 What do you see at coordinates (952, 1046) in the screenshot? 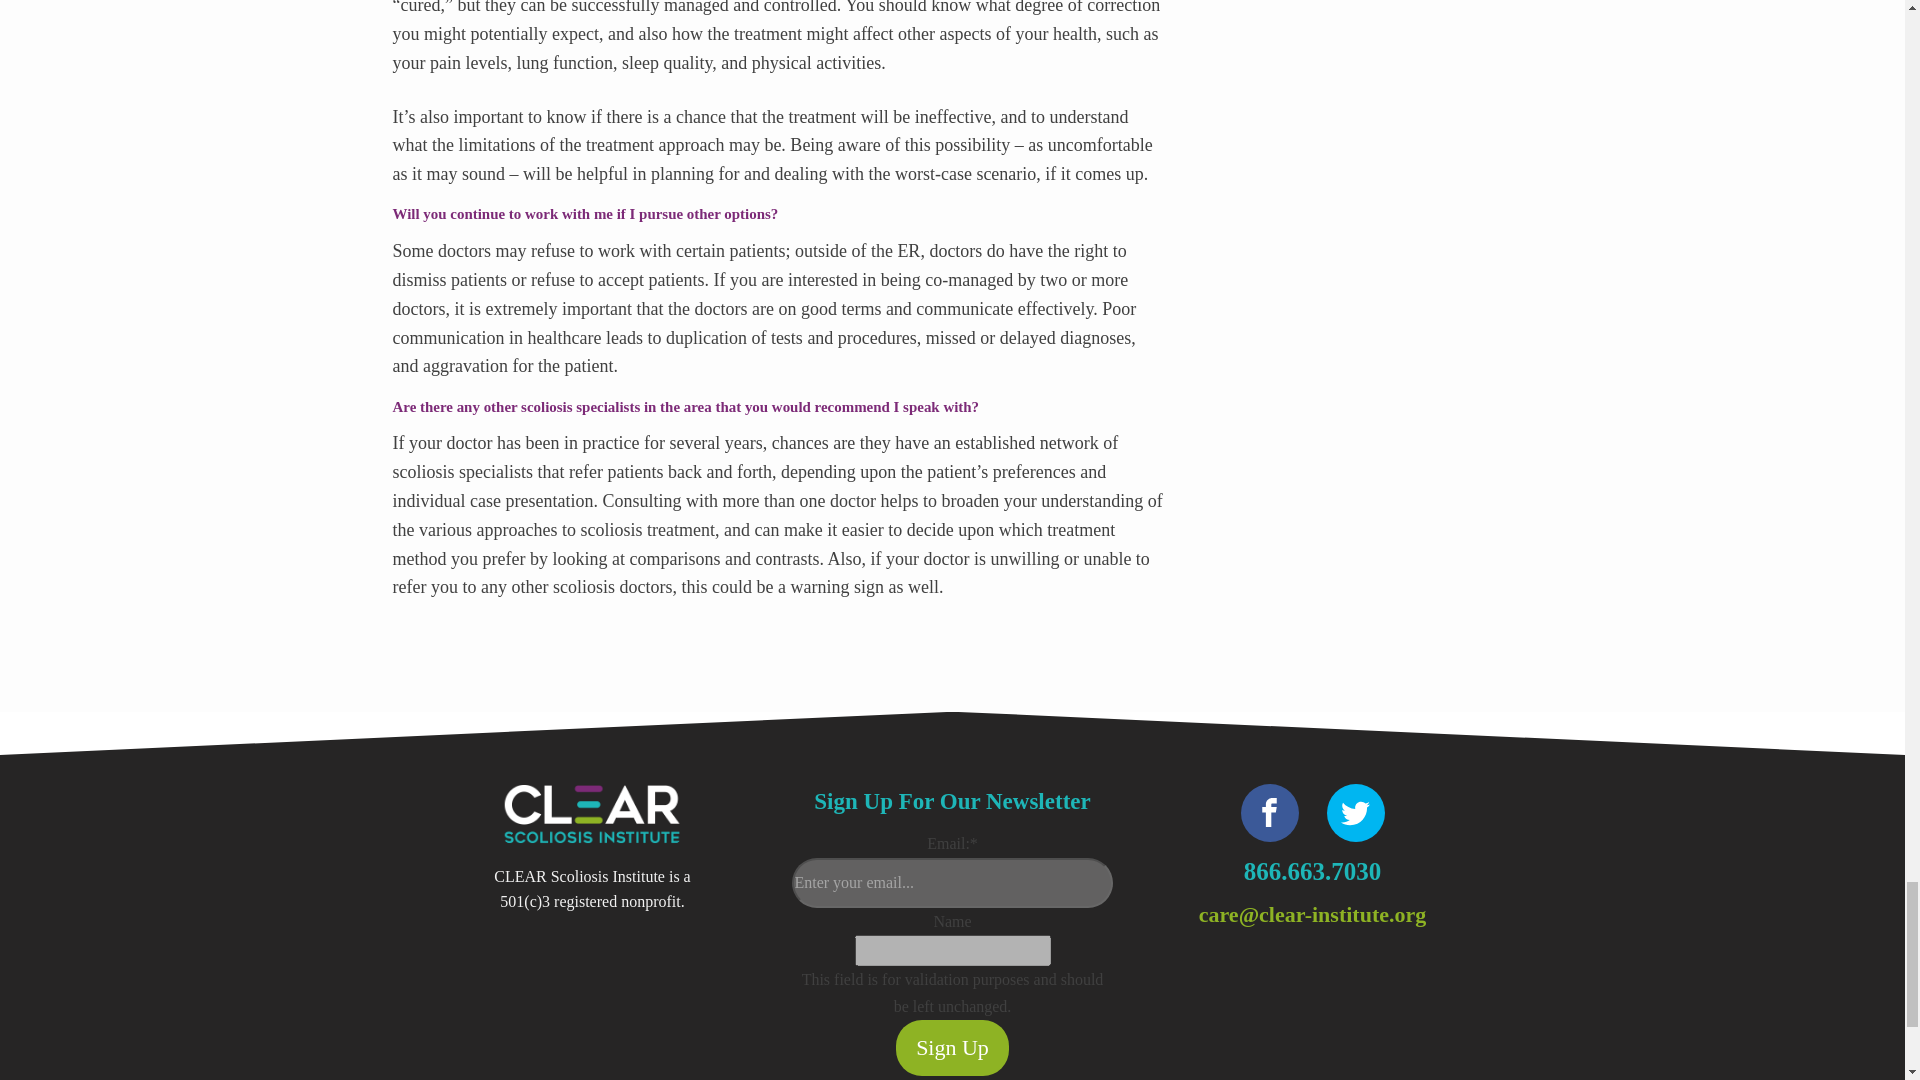
I see `Sign Up` at bounding box center [952, 1046].